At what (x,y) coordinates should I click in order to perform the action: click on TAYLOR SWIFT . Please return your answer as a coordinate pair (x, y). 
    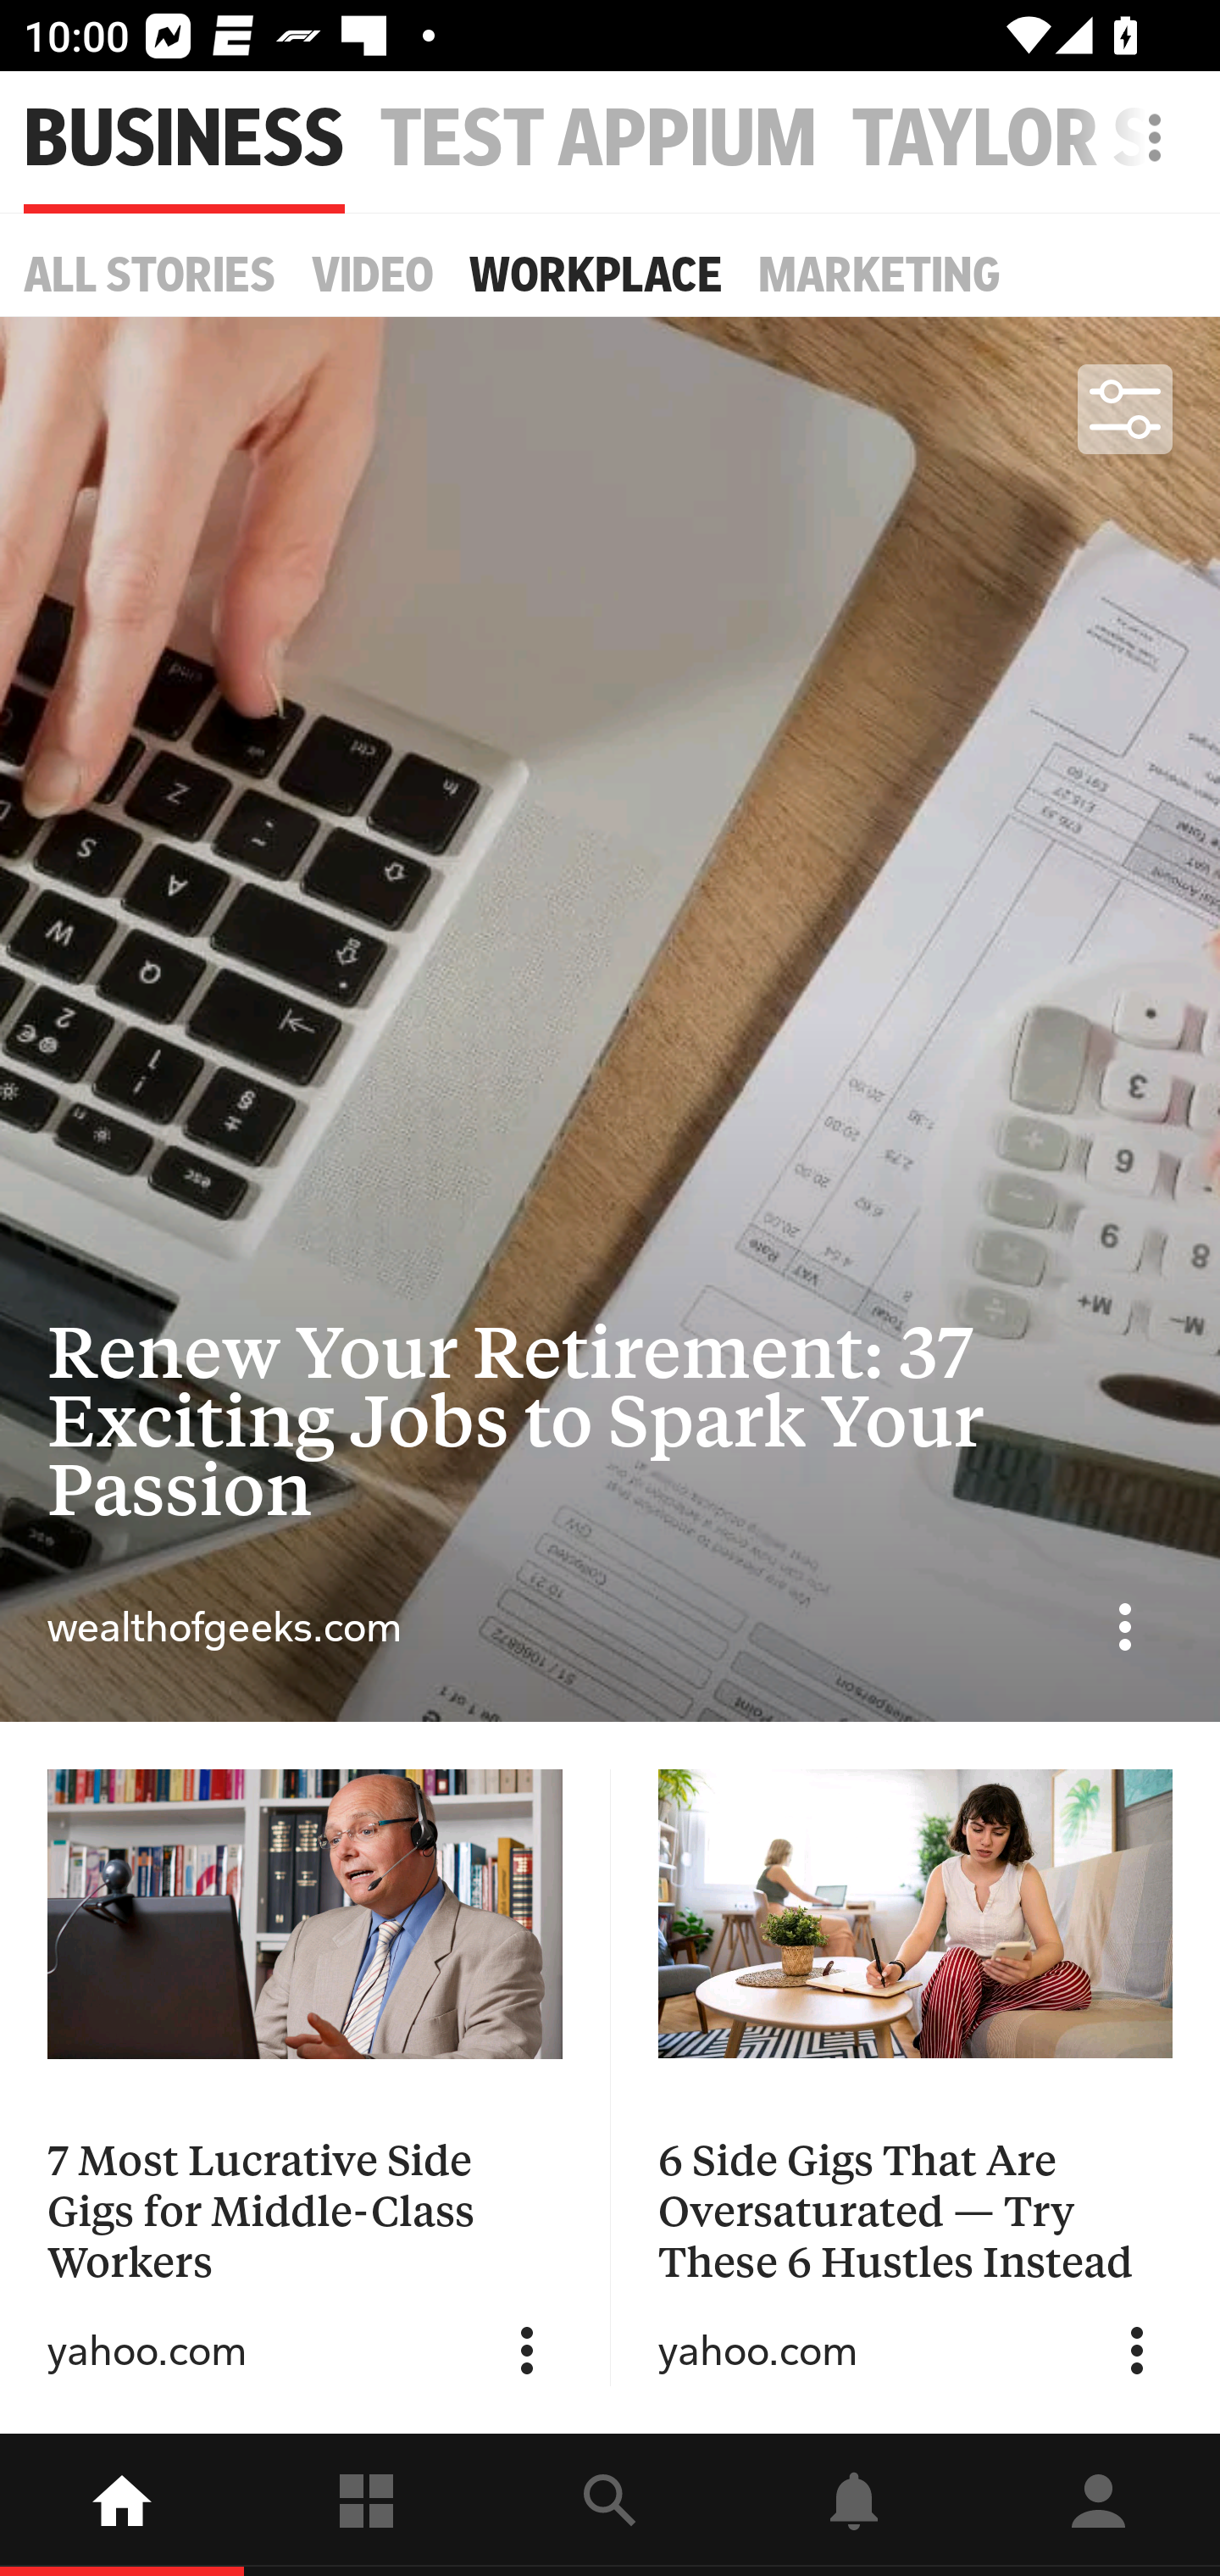
    Looking at the image, I should click on (1036, 139).